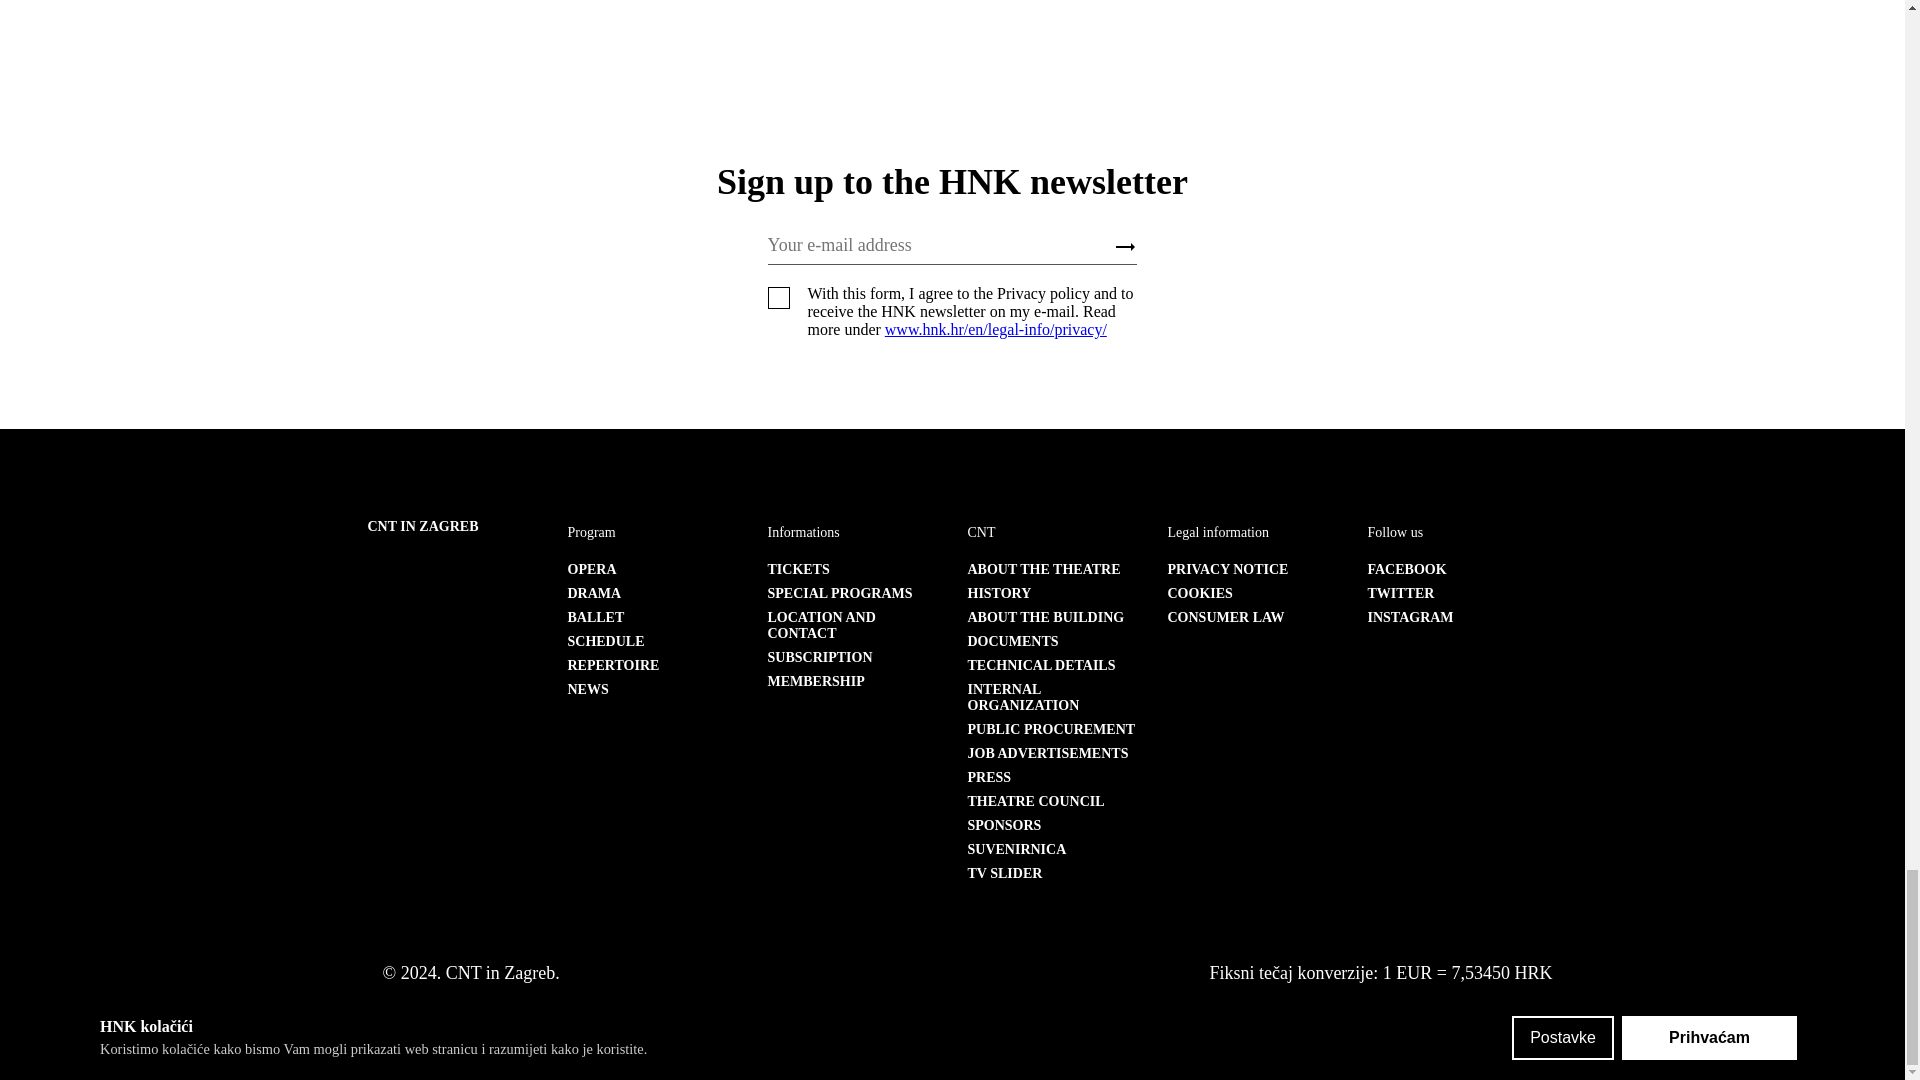 The height and width of the screenshot is (1080, 1920). I want to click on NEWS, so click(588, 688).